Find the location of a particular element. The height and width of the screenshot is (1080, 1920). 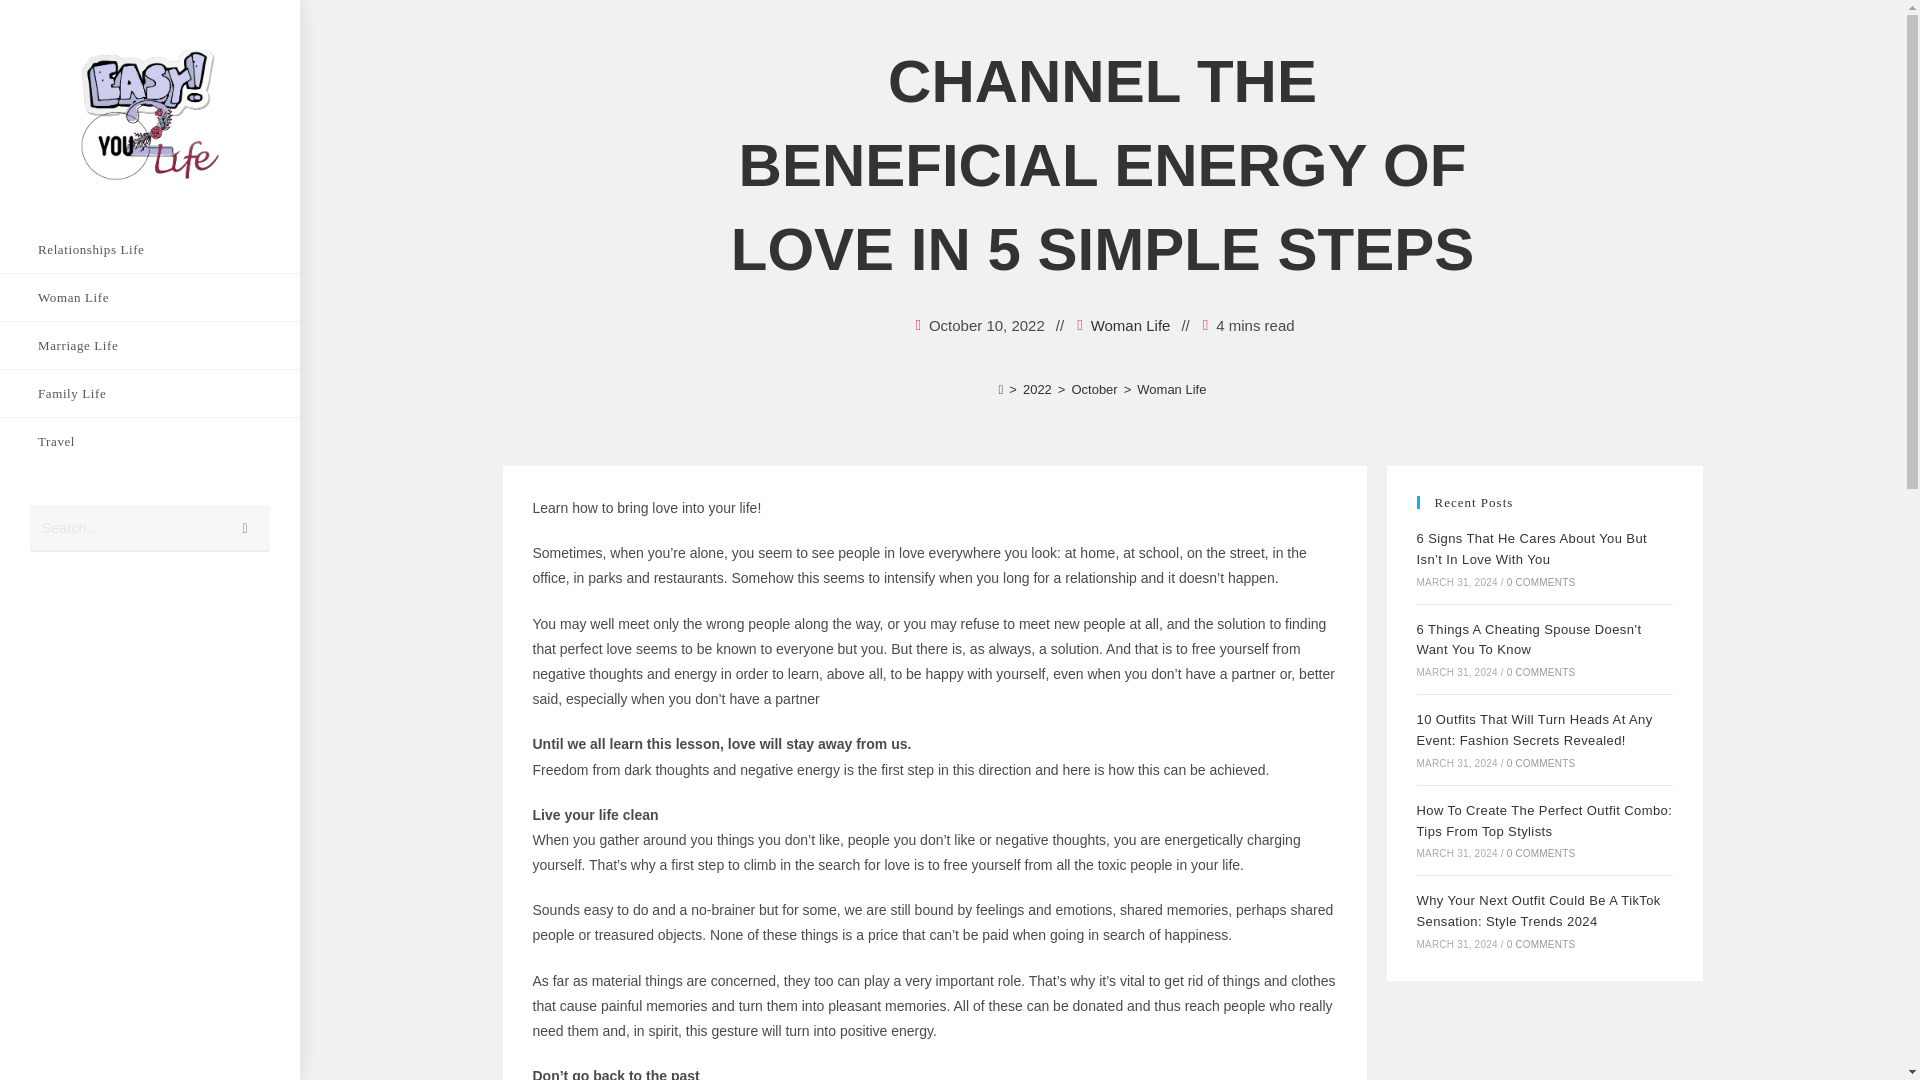

0 COMMENTS is located at coordinates (1542, 672).